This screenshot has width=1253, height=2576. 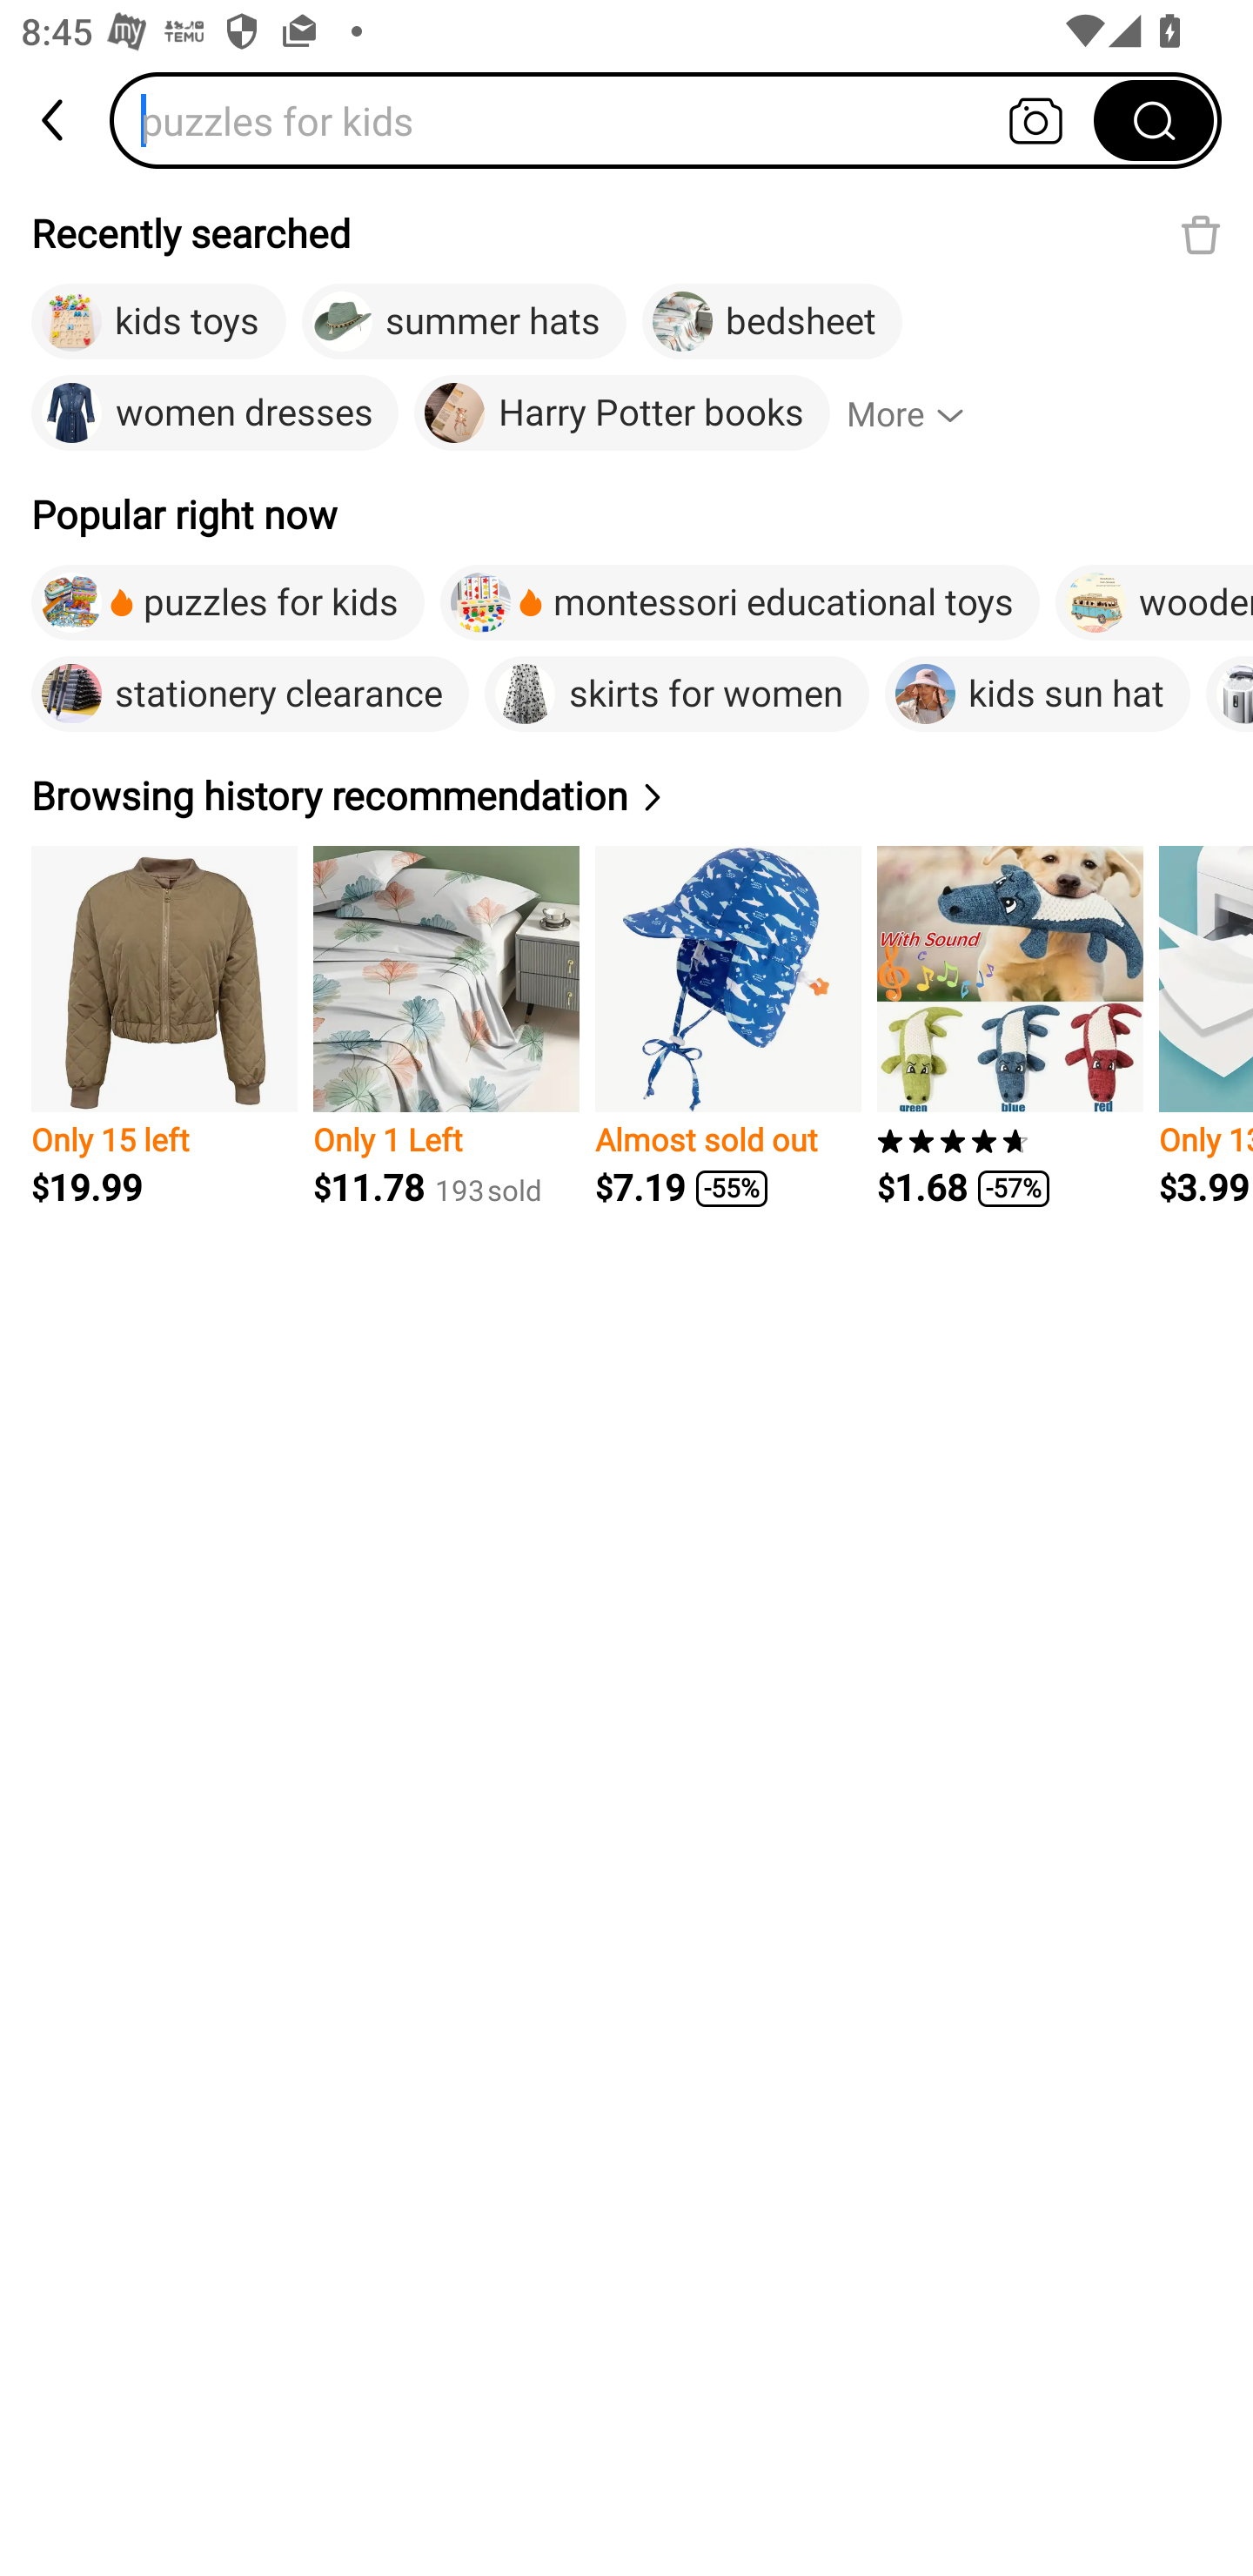 What do you see at coordinates (919, 413) in the screenshot?
I see `More` at bounding box center [919, 413].